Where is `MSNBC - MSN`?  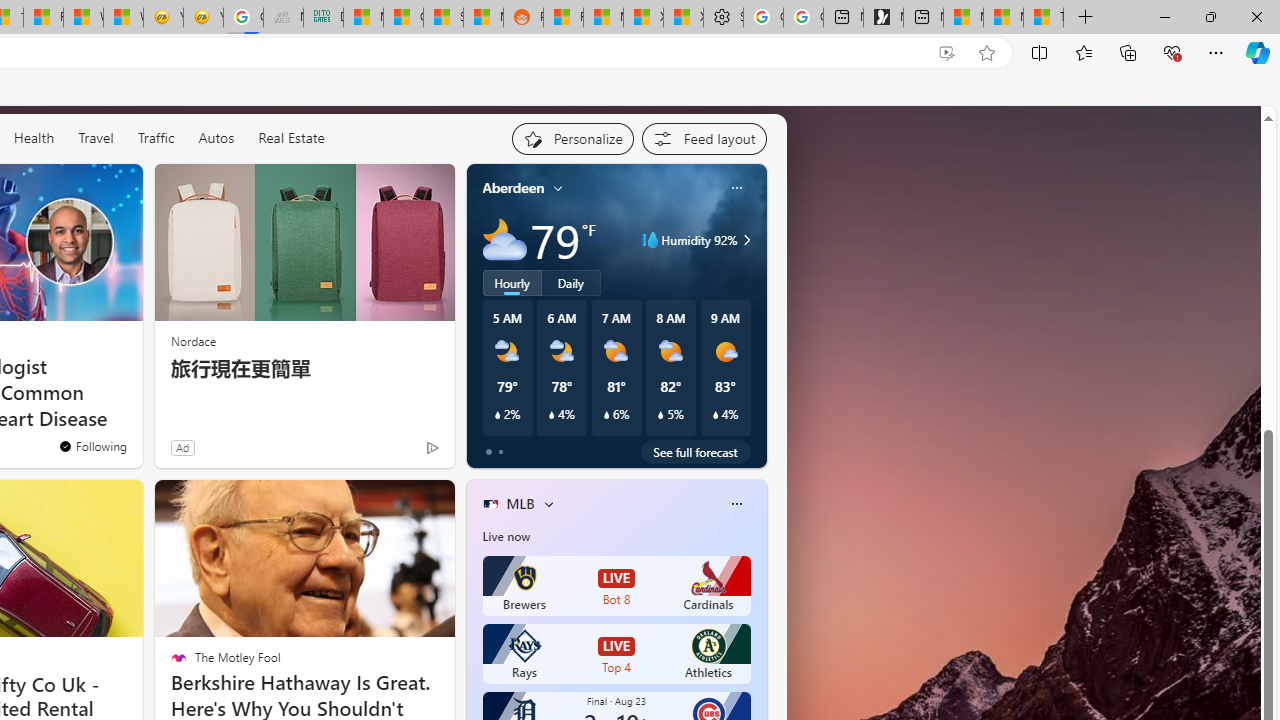 MSNBC - MSN is located at coordinates (363, 18).